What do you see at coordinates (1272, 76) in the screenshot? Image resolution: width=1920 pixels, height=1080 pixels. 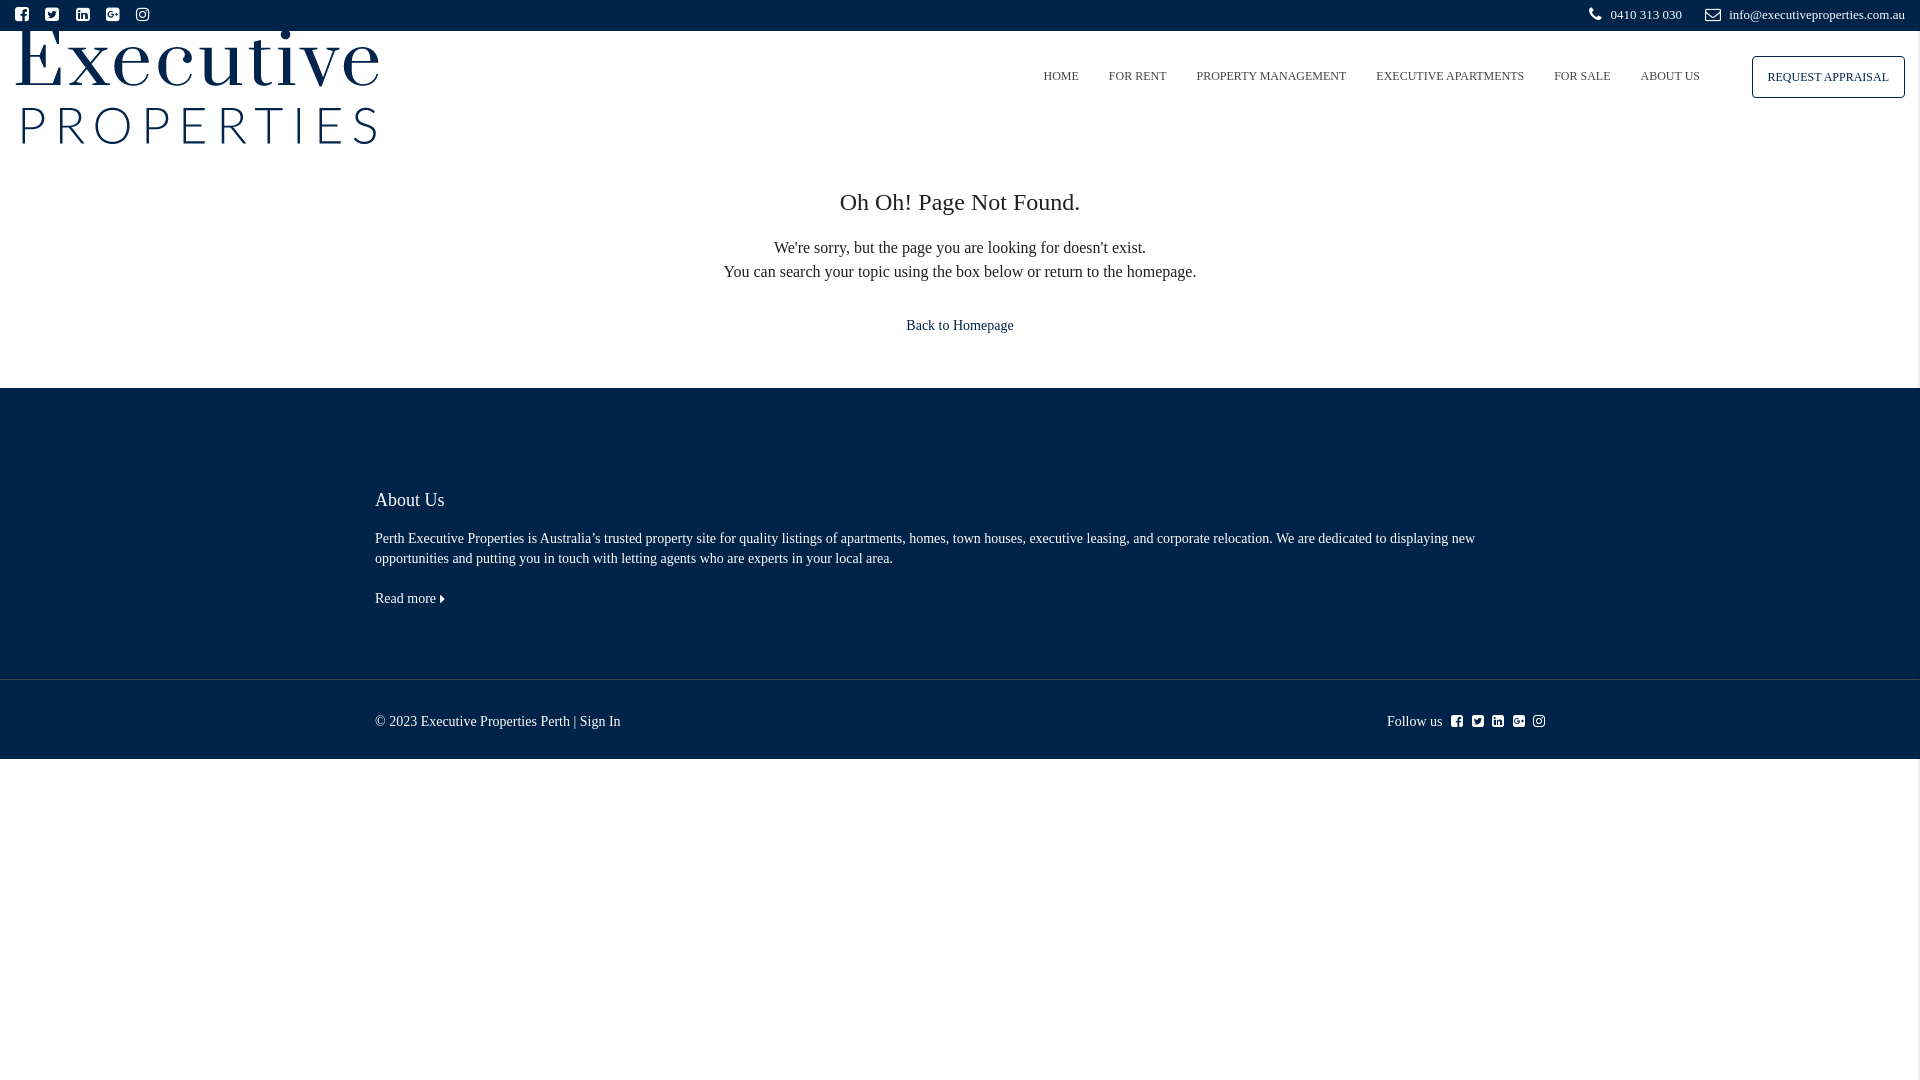 I see `PROPERTY MANAGEMENT` at bounding box center [1272, 76].